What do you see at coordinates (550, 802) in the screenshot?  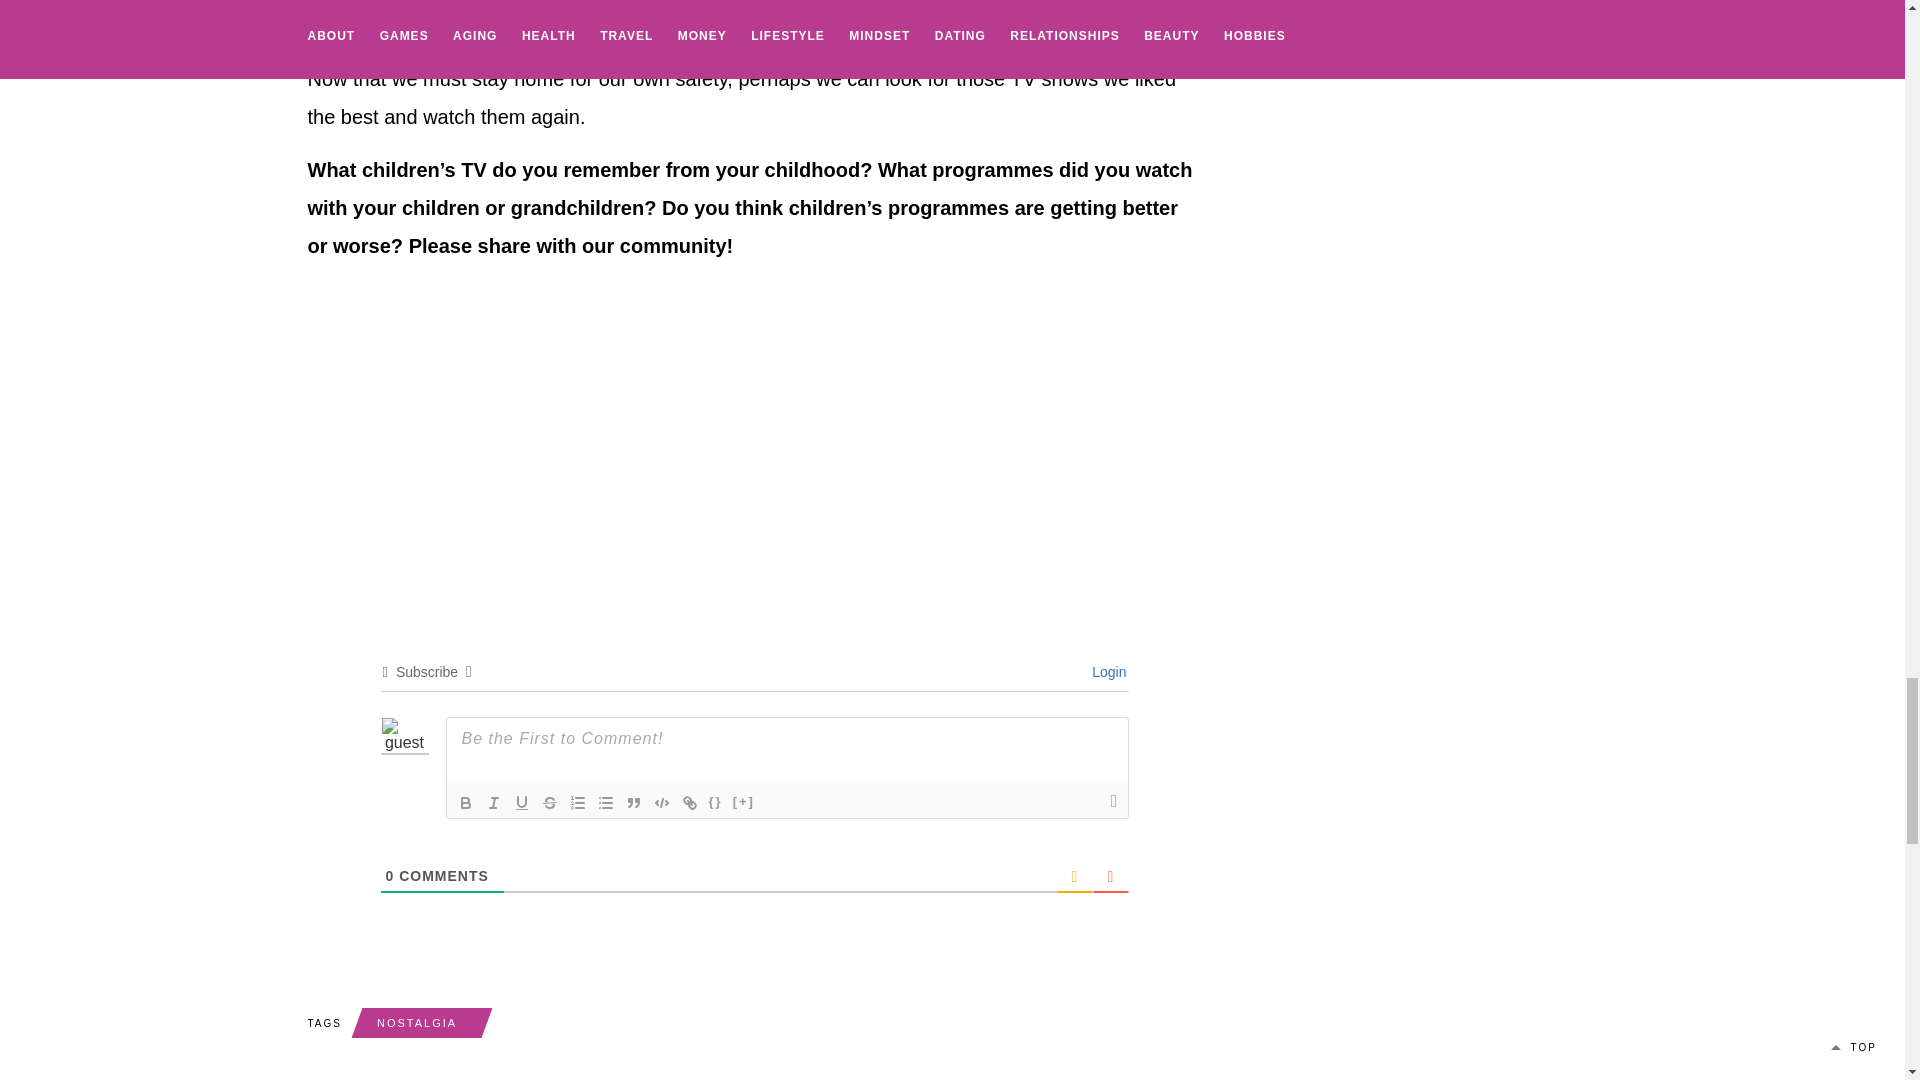 I see `Strike` at bounding box center [550, 802].